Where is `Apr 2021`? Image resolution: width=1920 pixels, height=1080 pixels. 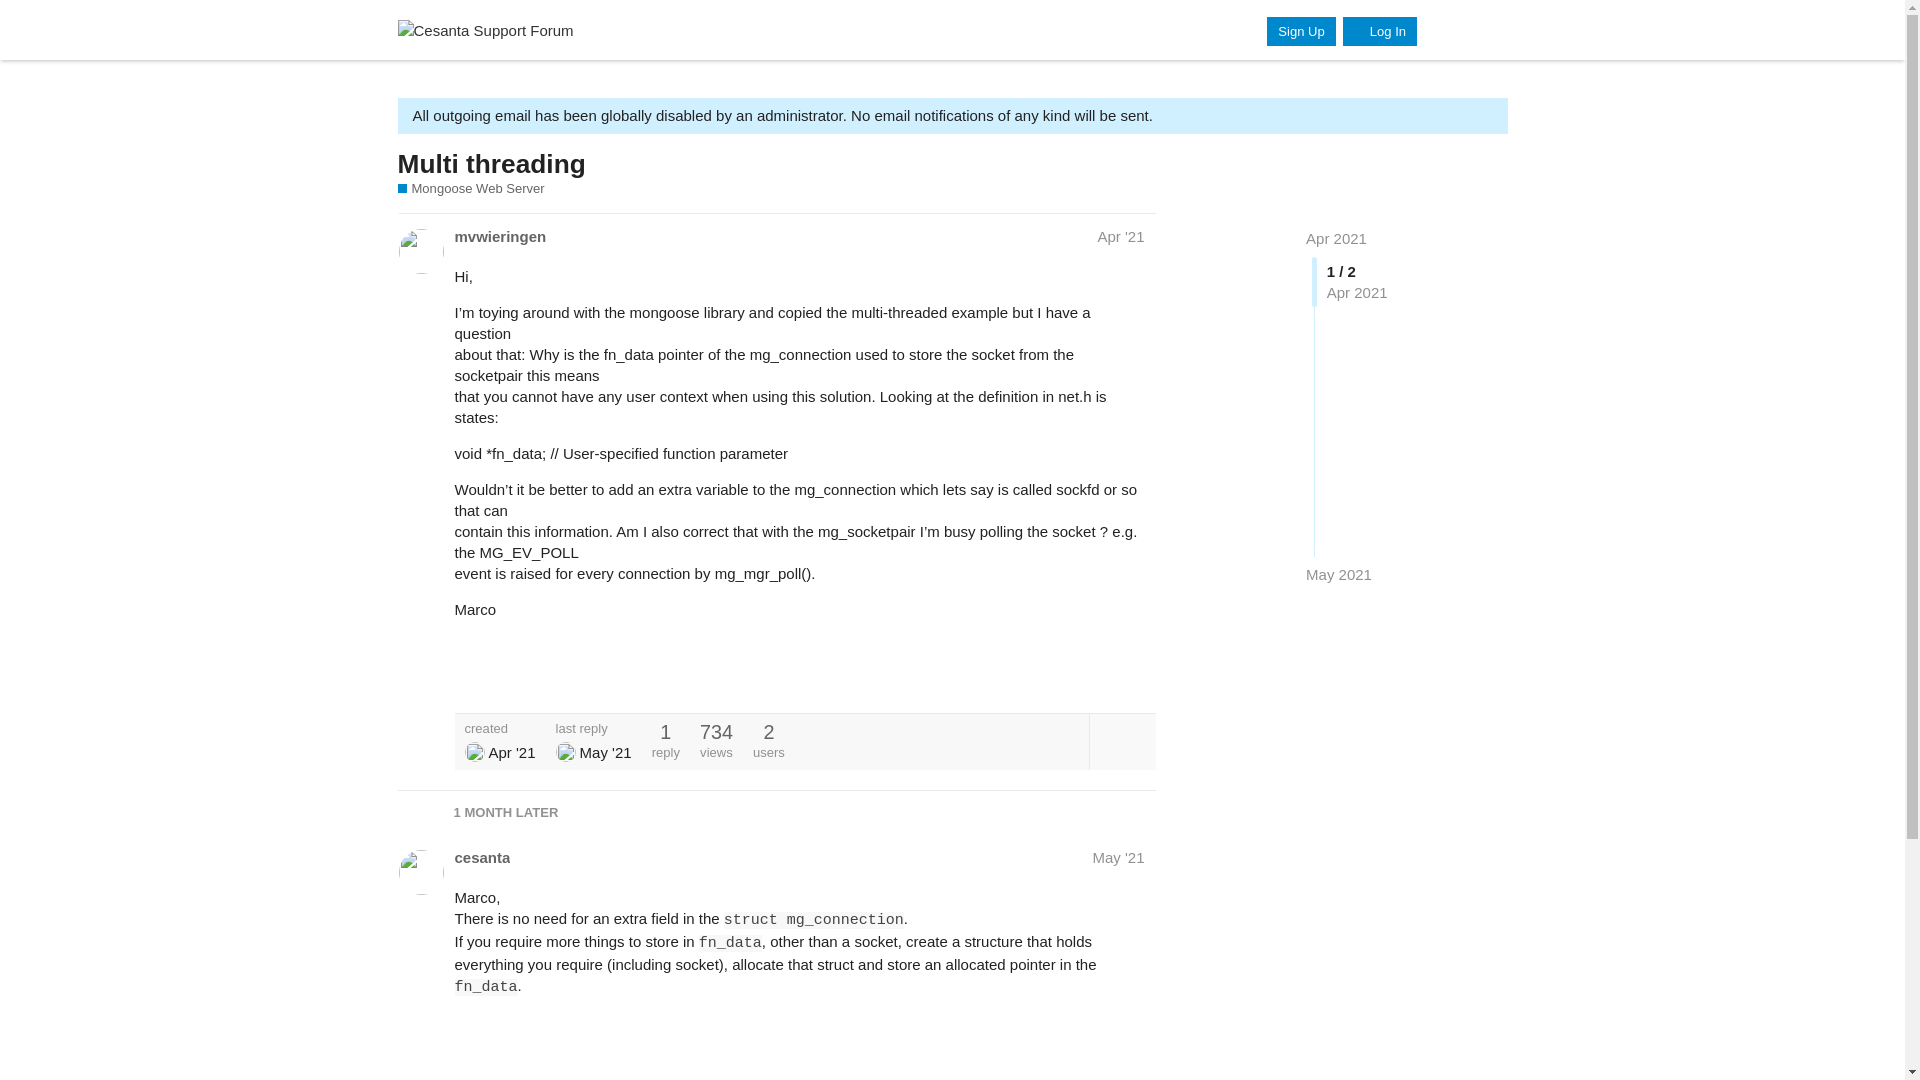 Apr 2021 is located at coordinates (1336, 238).